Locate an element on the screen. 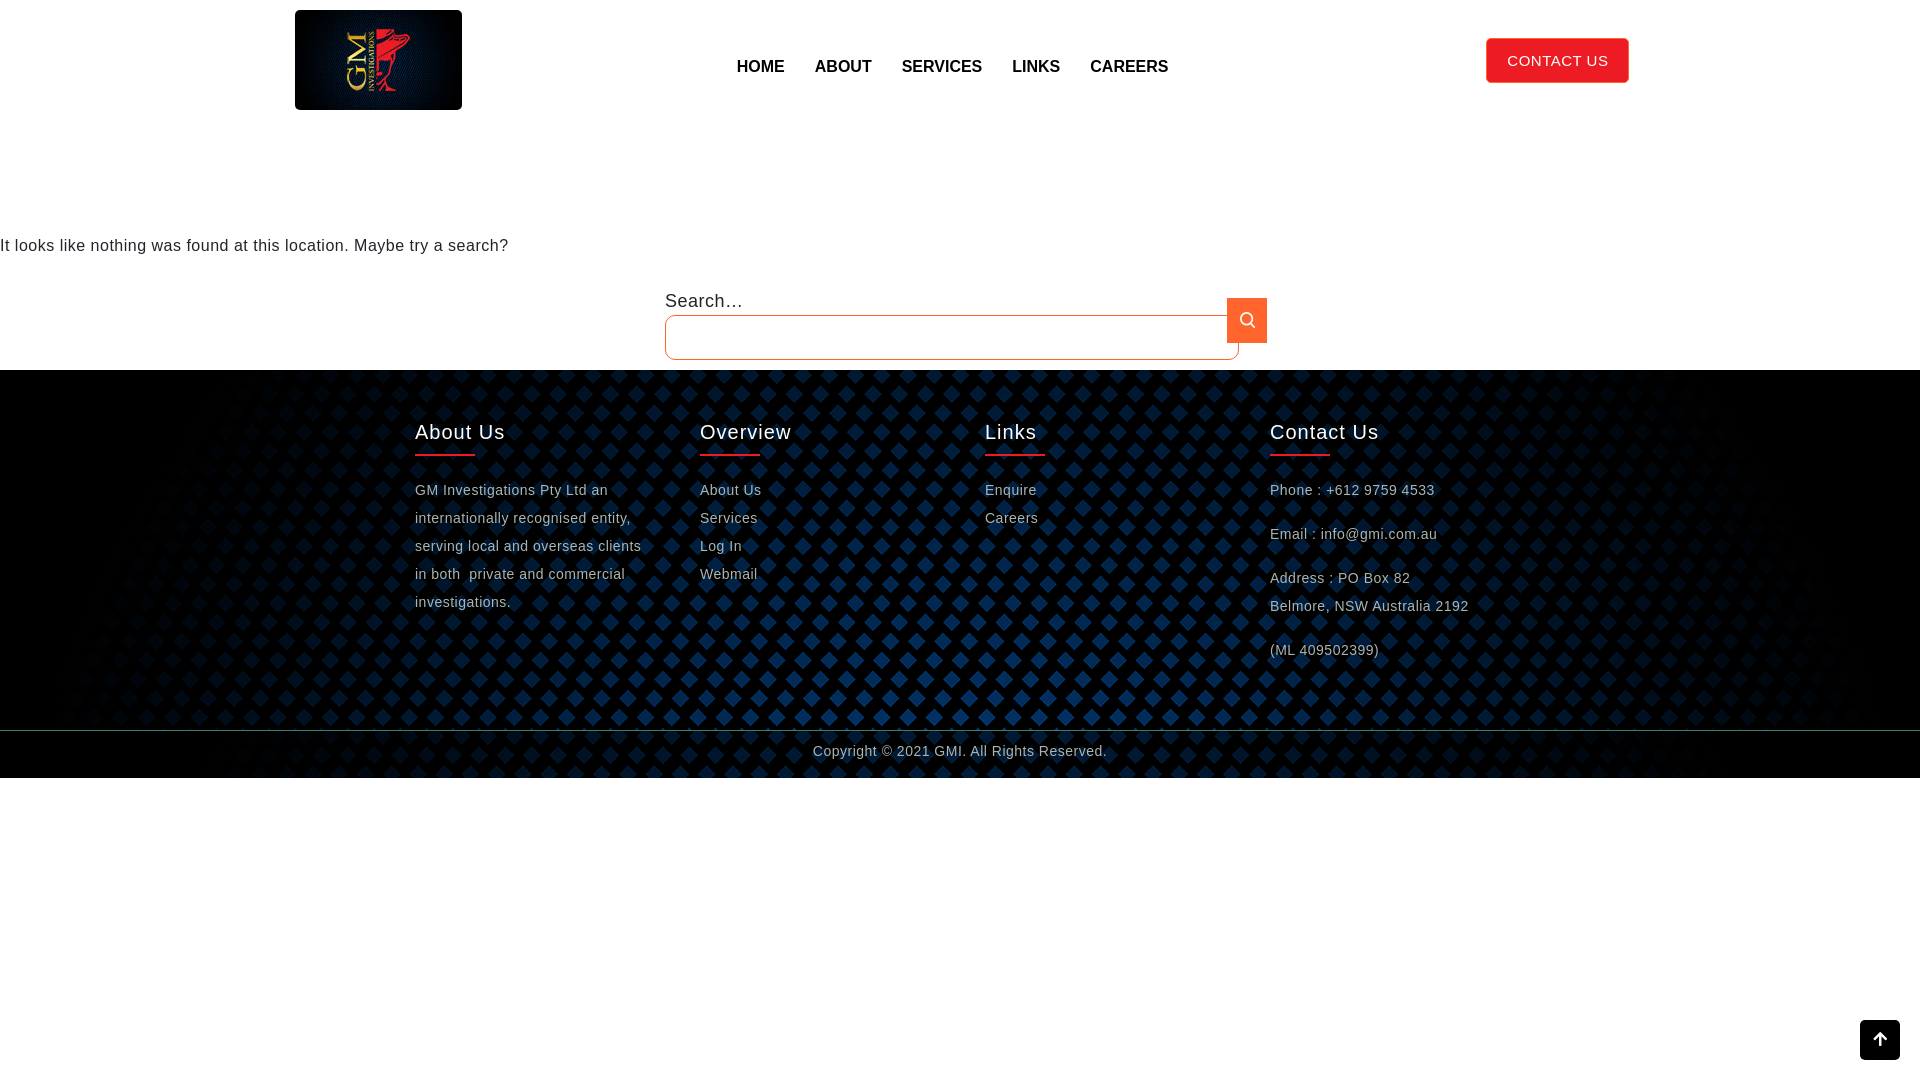  ABOUT is located at coordinates (844, 77).